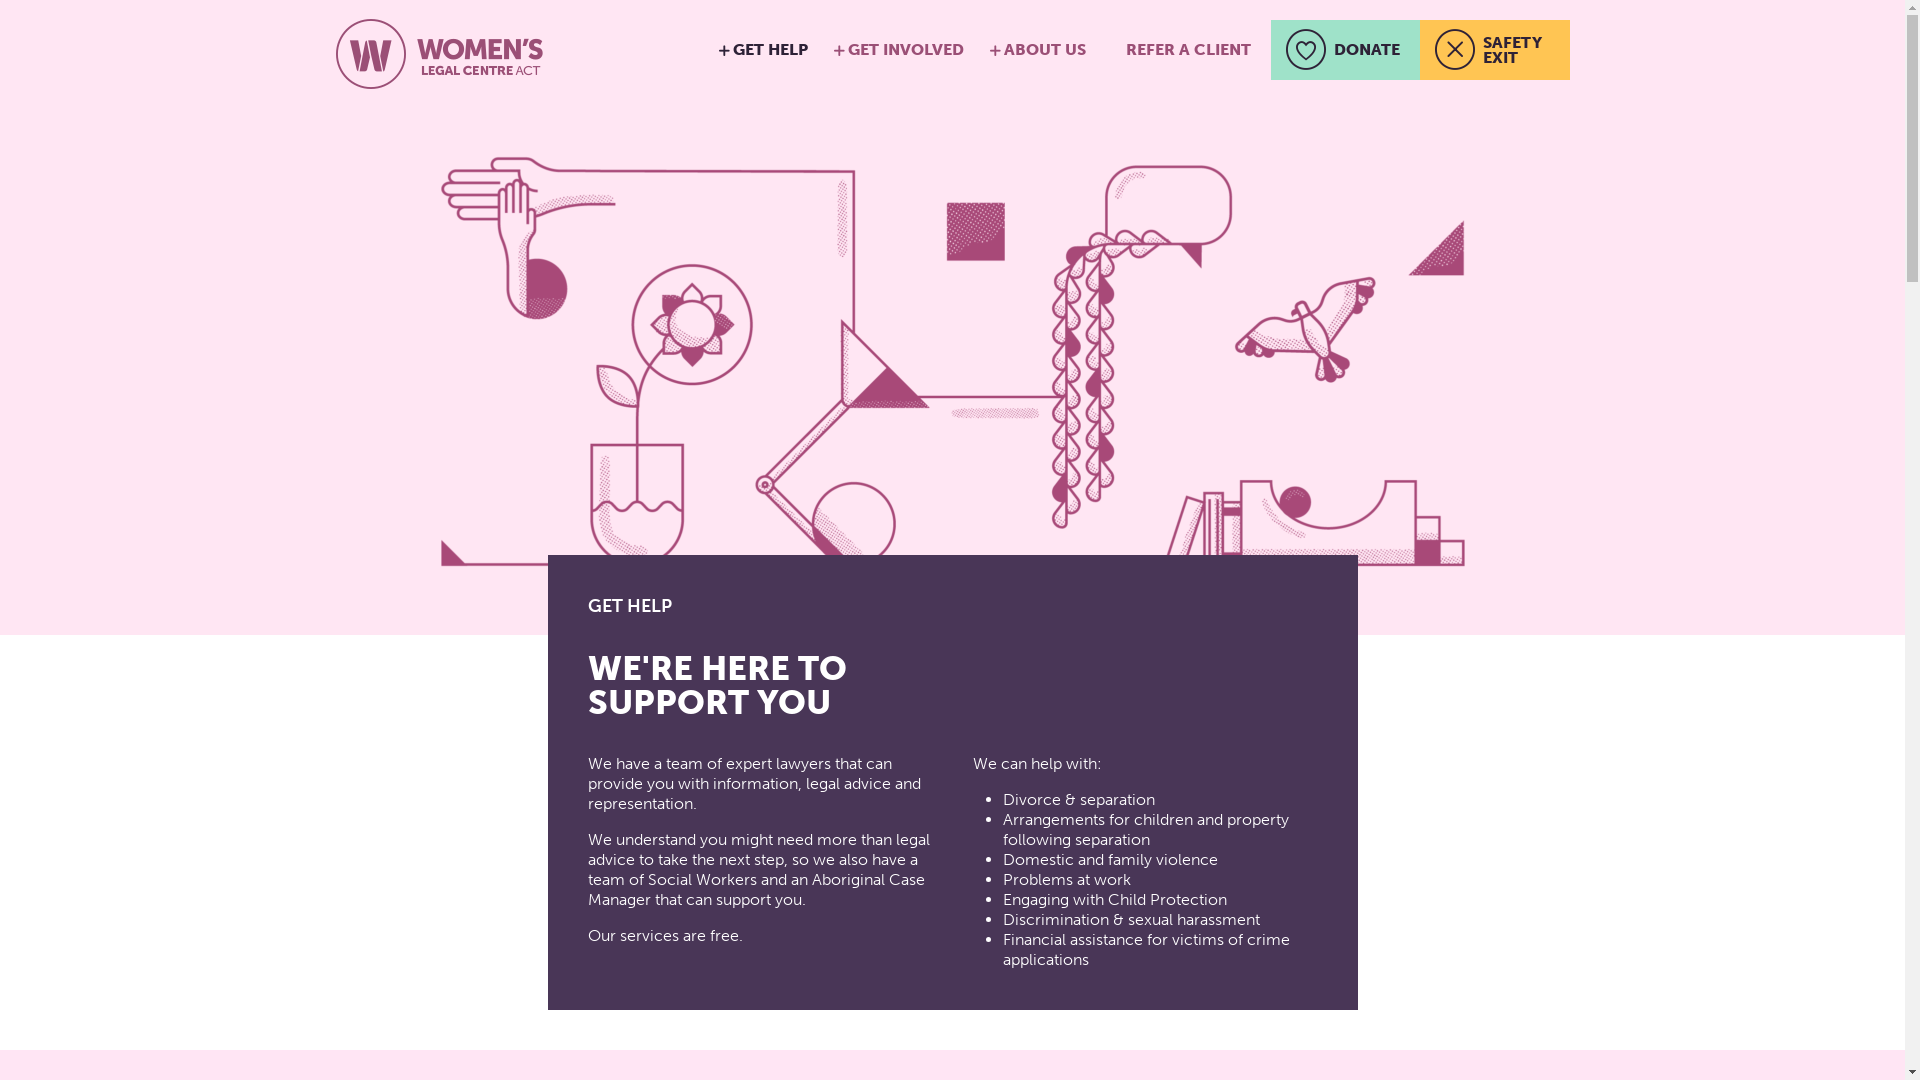  Describe the element at coordinates (1188, 50) in the screenshot. I see `REFER A CLIENT` at that location.